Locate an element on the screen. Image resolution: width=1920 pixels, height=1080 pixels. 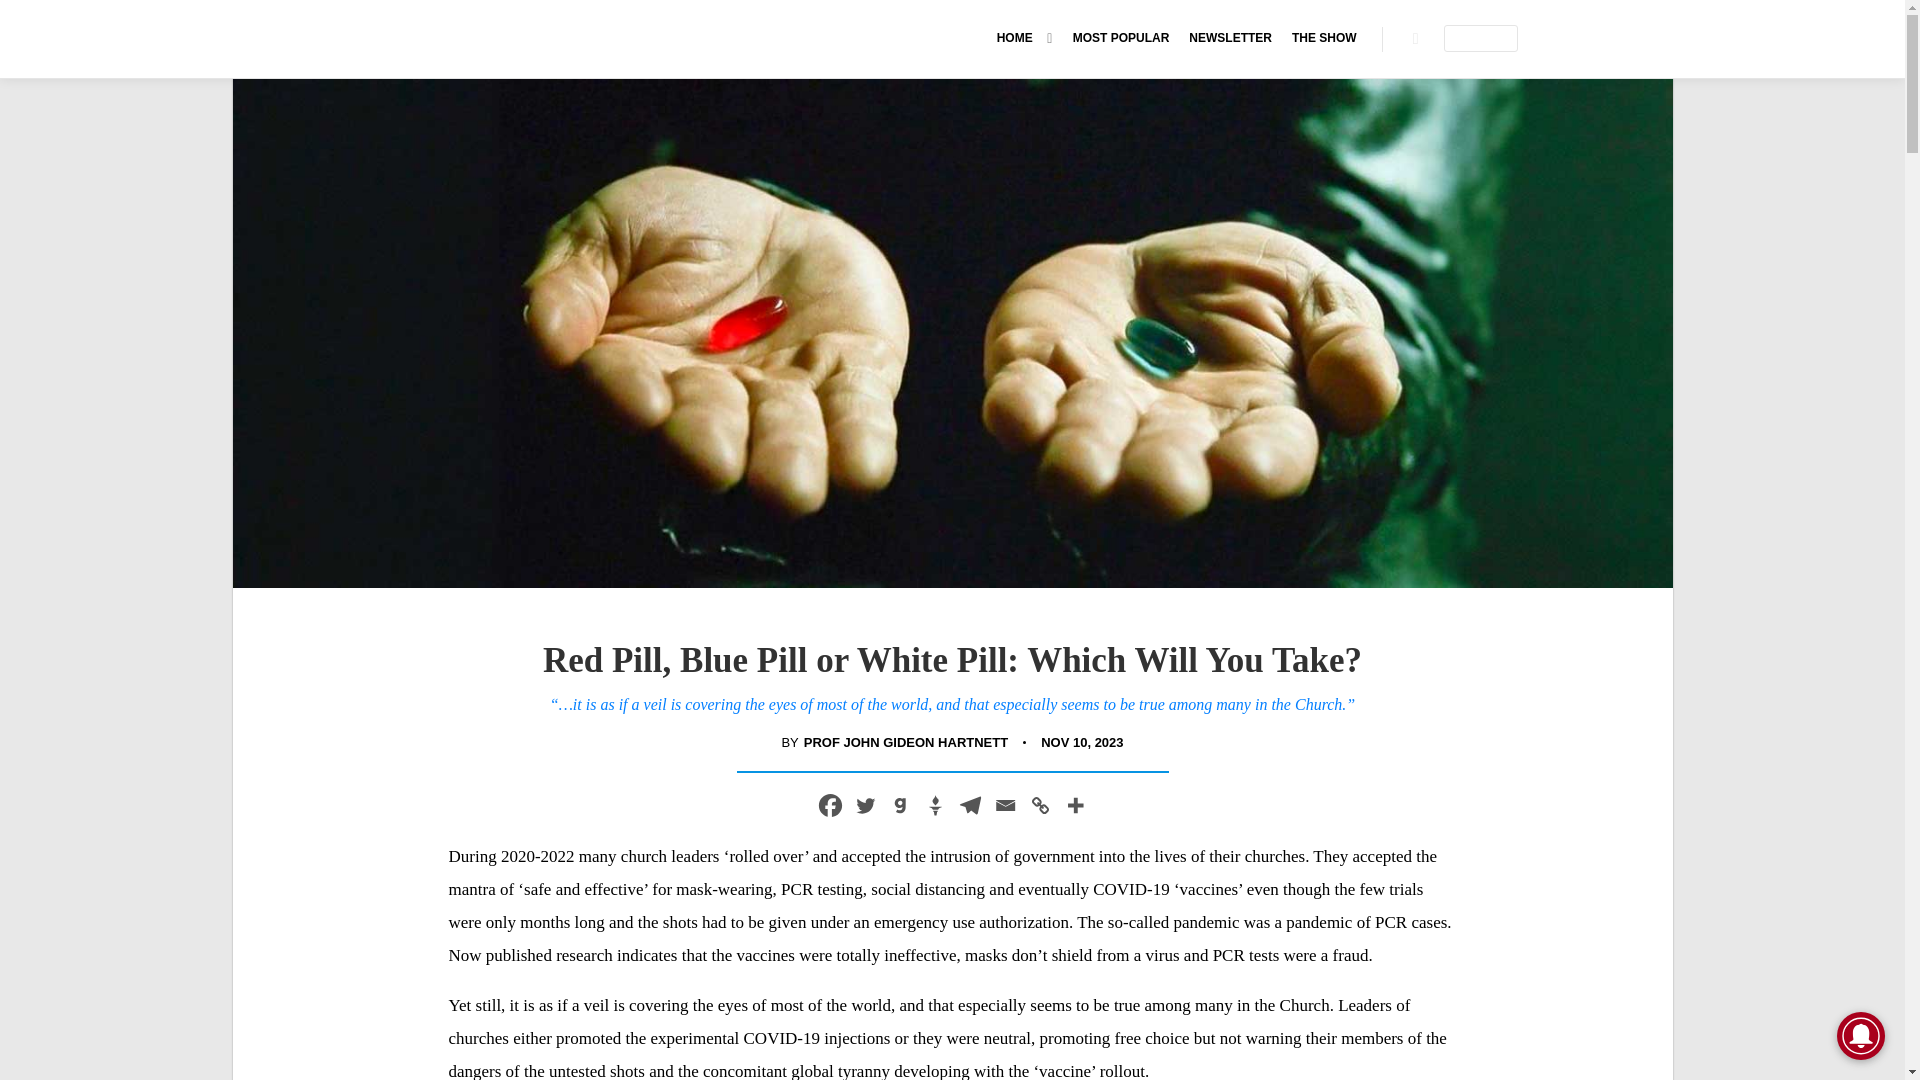
Email is located at coordinates (1006, 804).